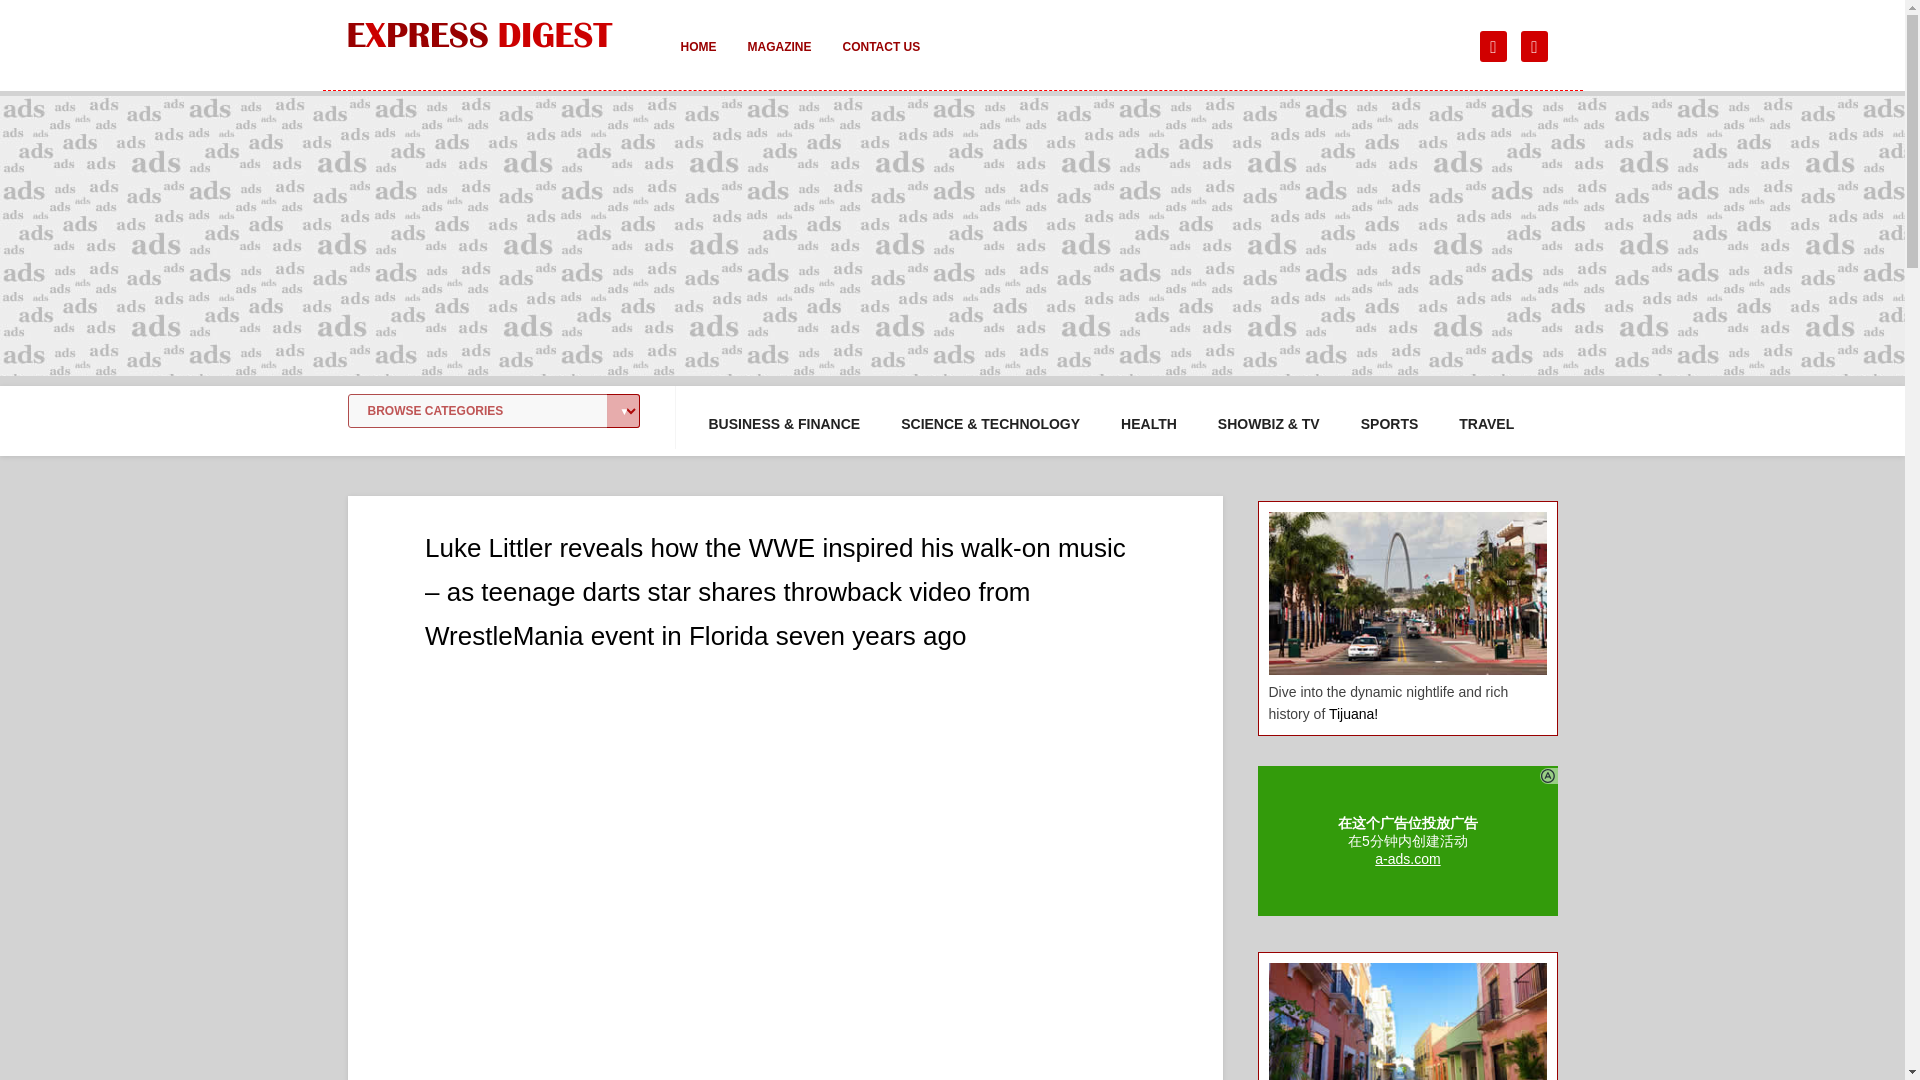  Describe the element at coordinates (1390, 424) in the screenshot. I see `SPORTS` at that location.